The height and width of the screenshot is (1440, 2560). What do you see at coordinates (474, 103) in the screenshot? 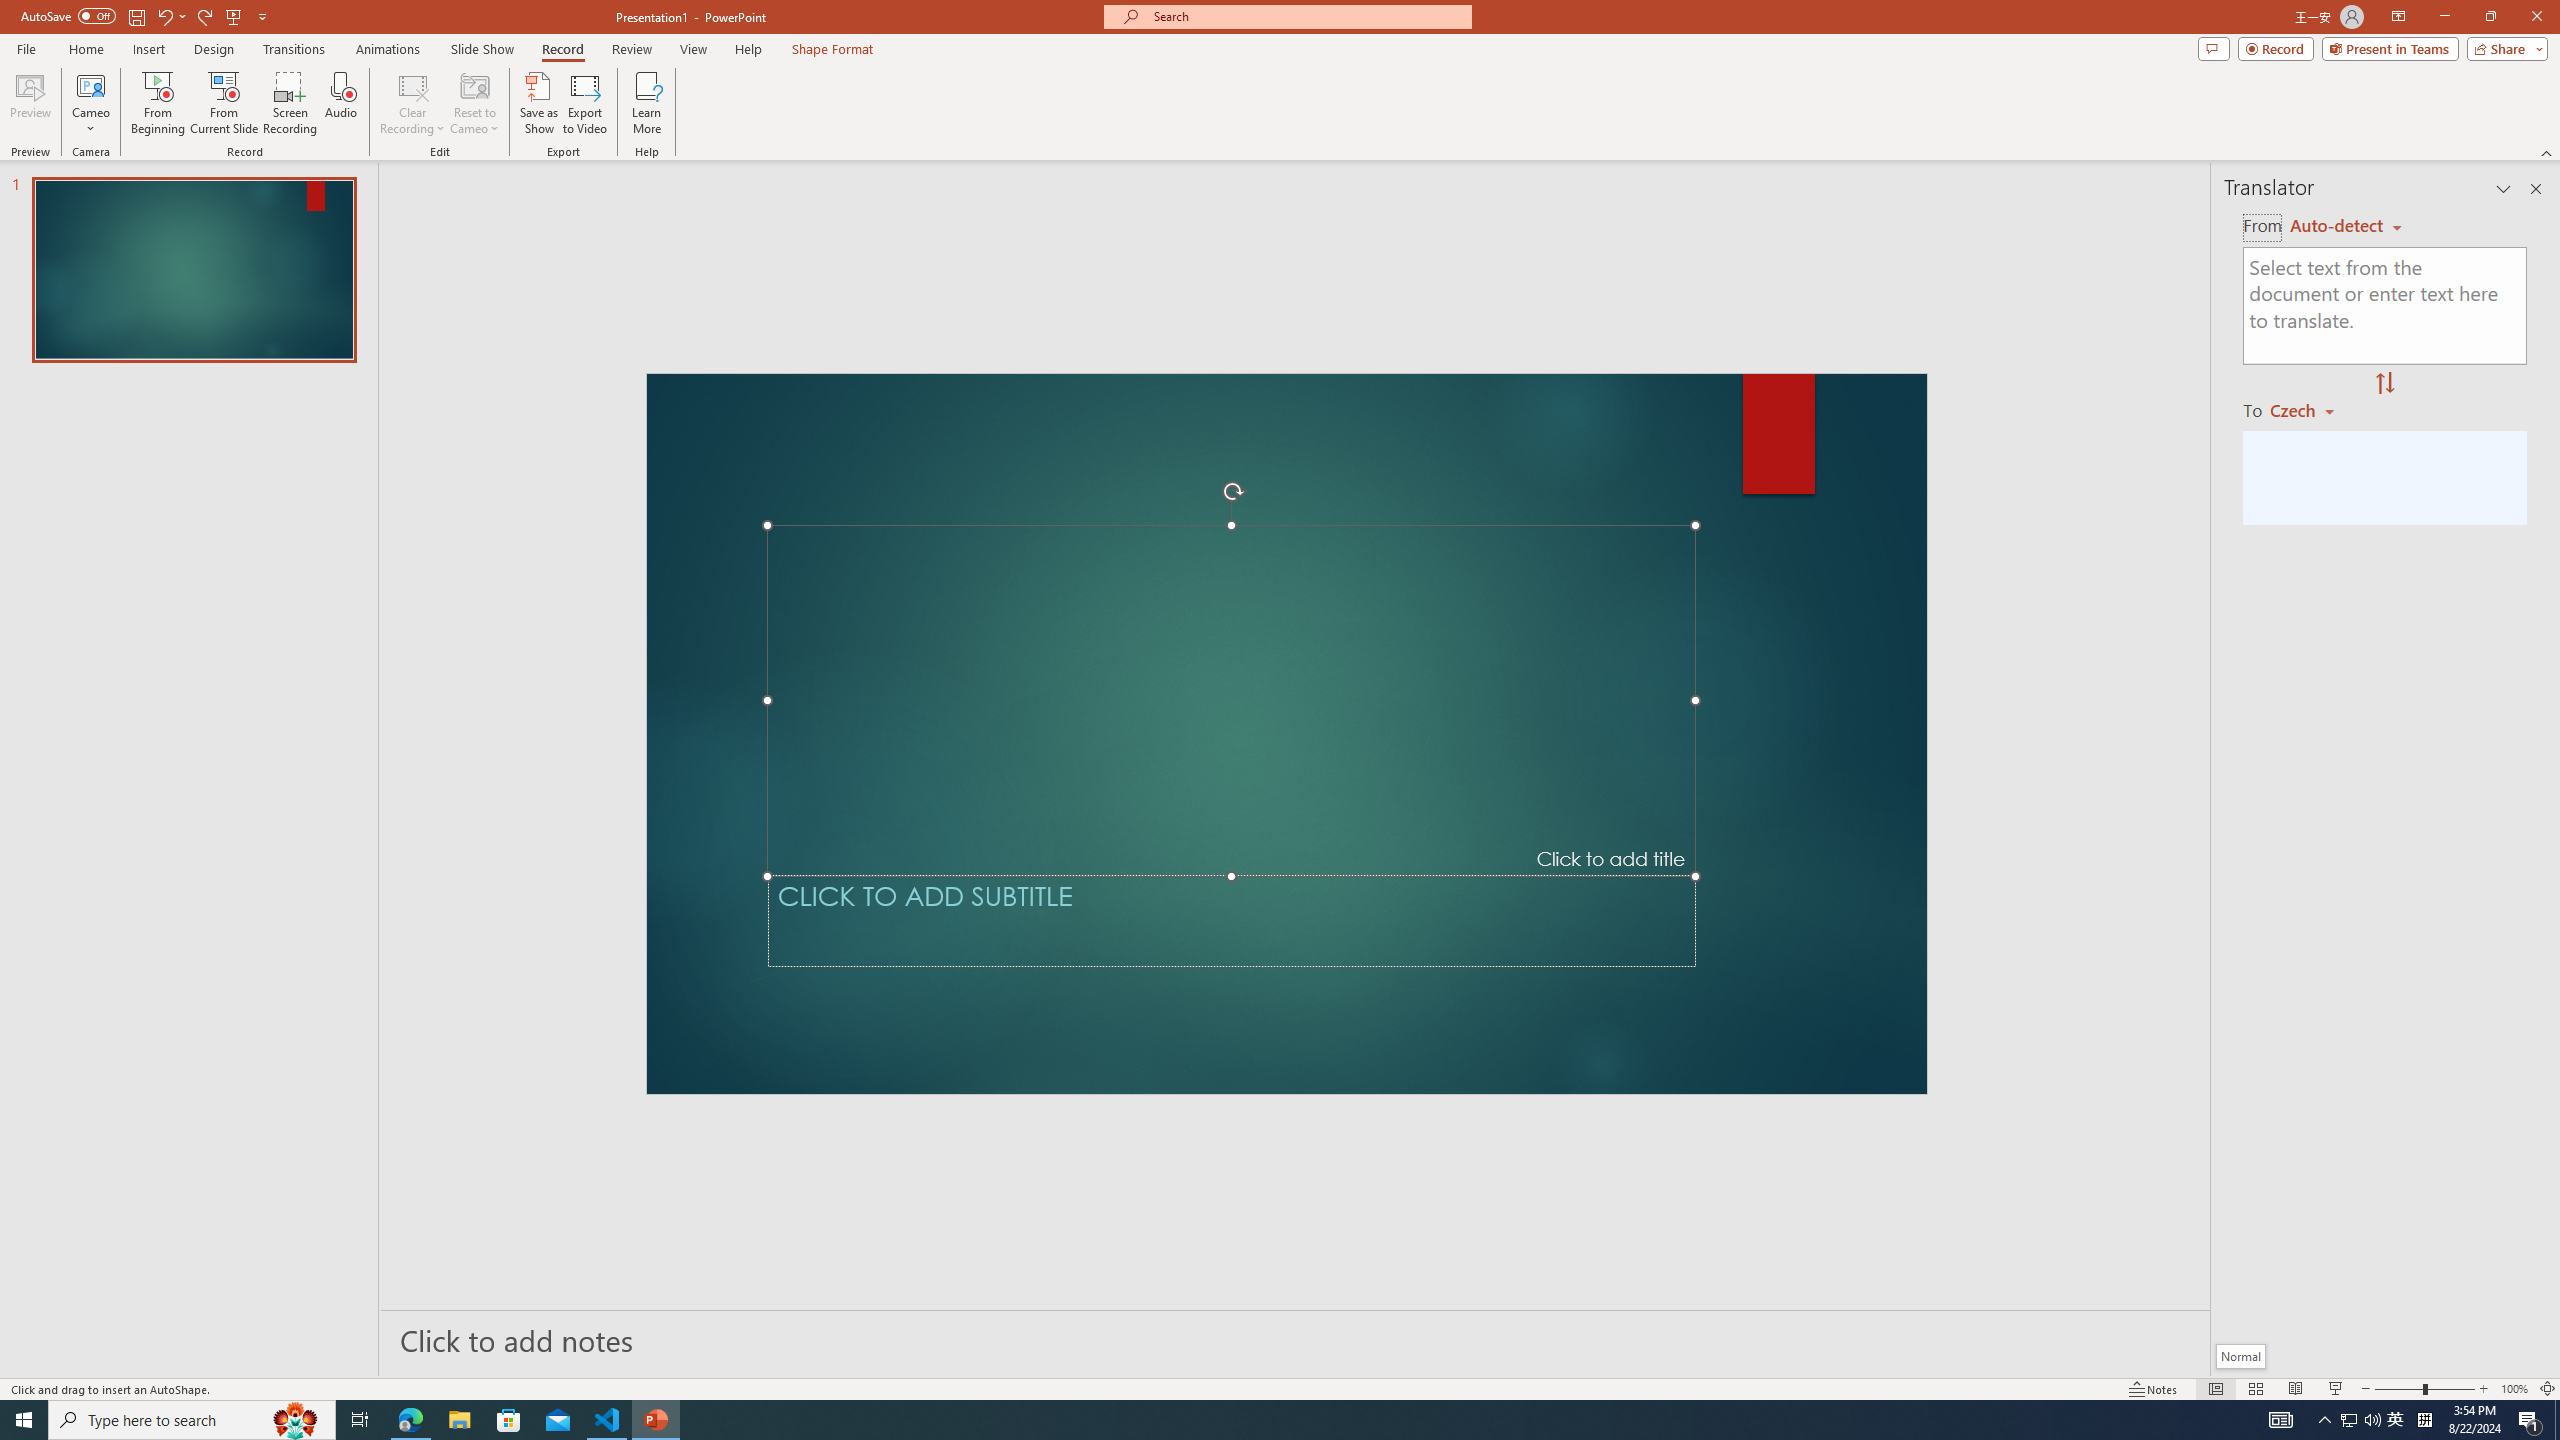
I see `Reset to Cameo` at bounding box center [474, 103].